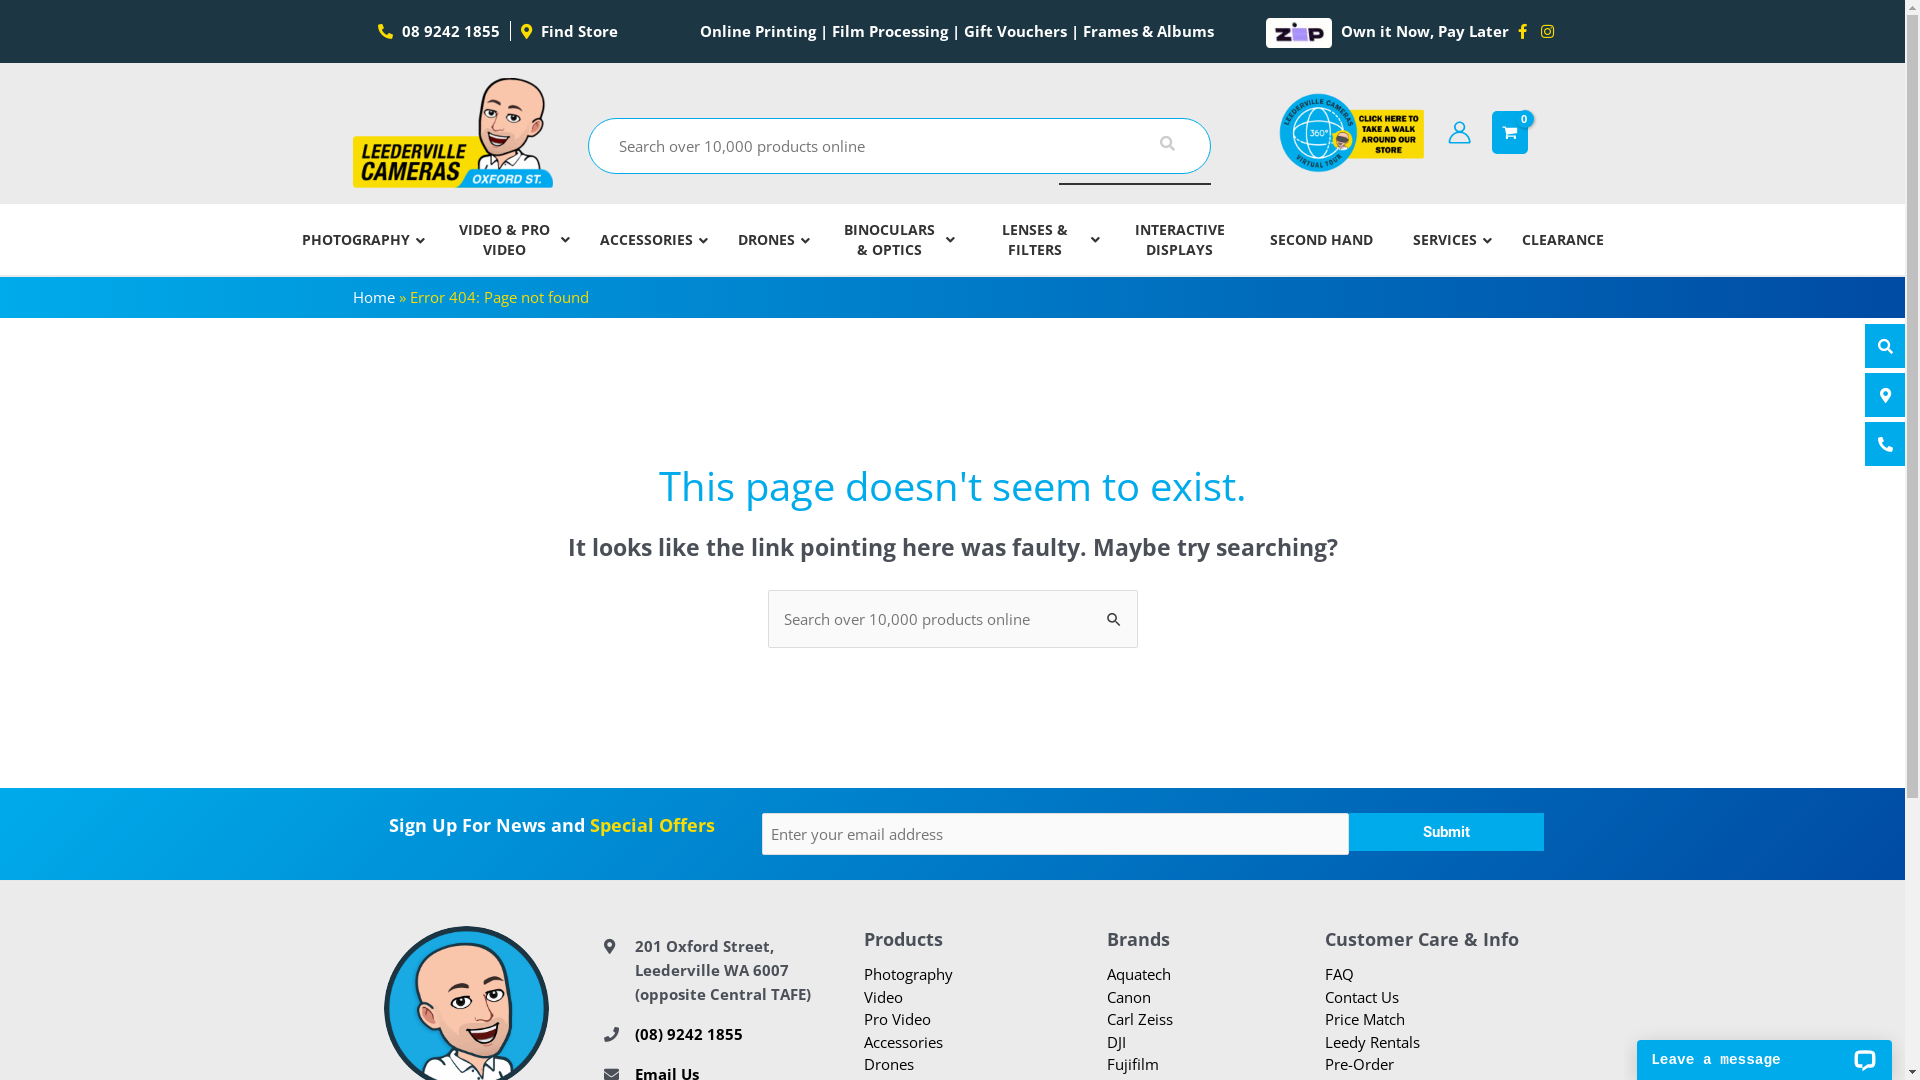 Image resolution: width=1920 pixels, height=1080 pixels. I want to click on Photography, so click(908, 974).